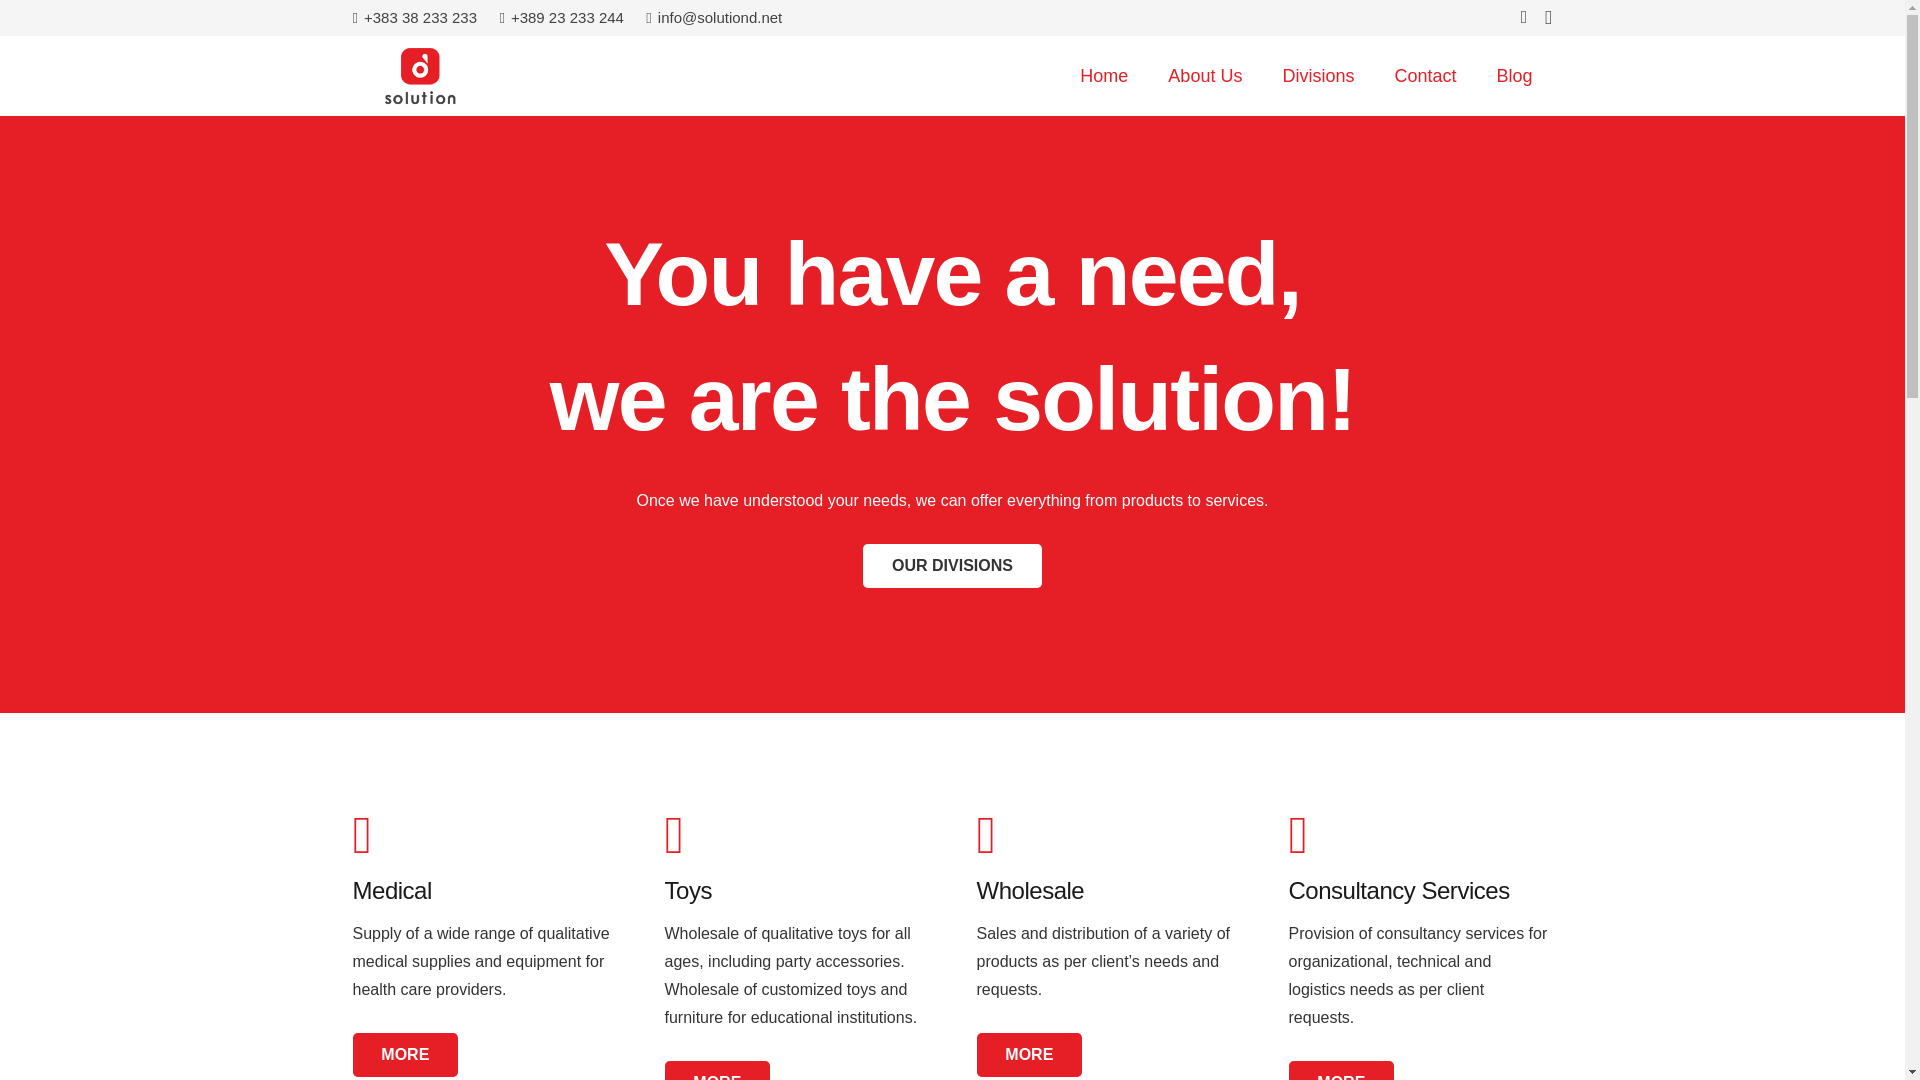 The image size is (1920, 1080). I want to click on MORE, so click(1028, 1054).